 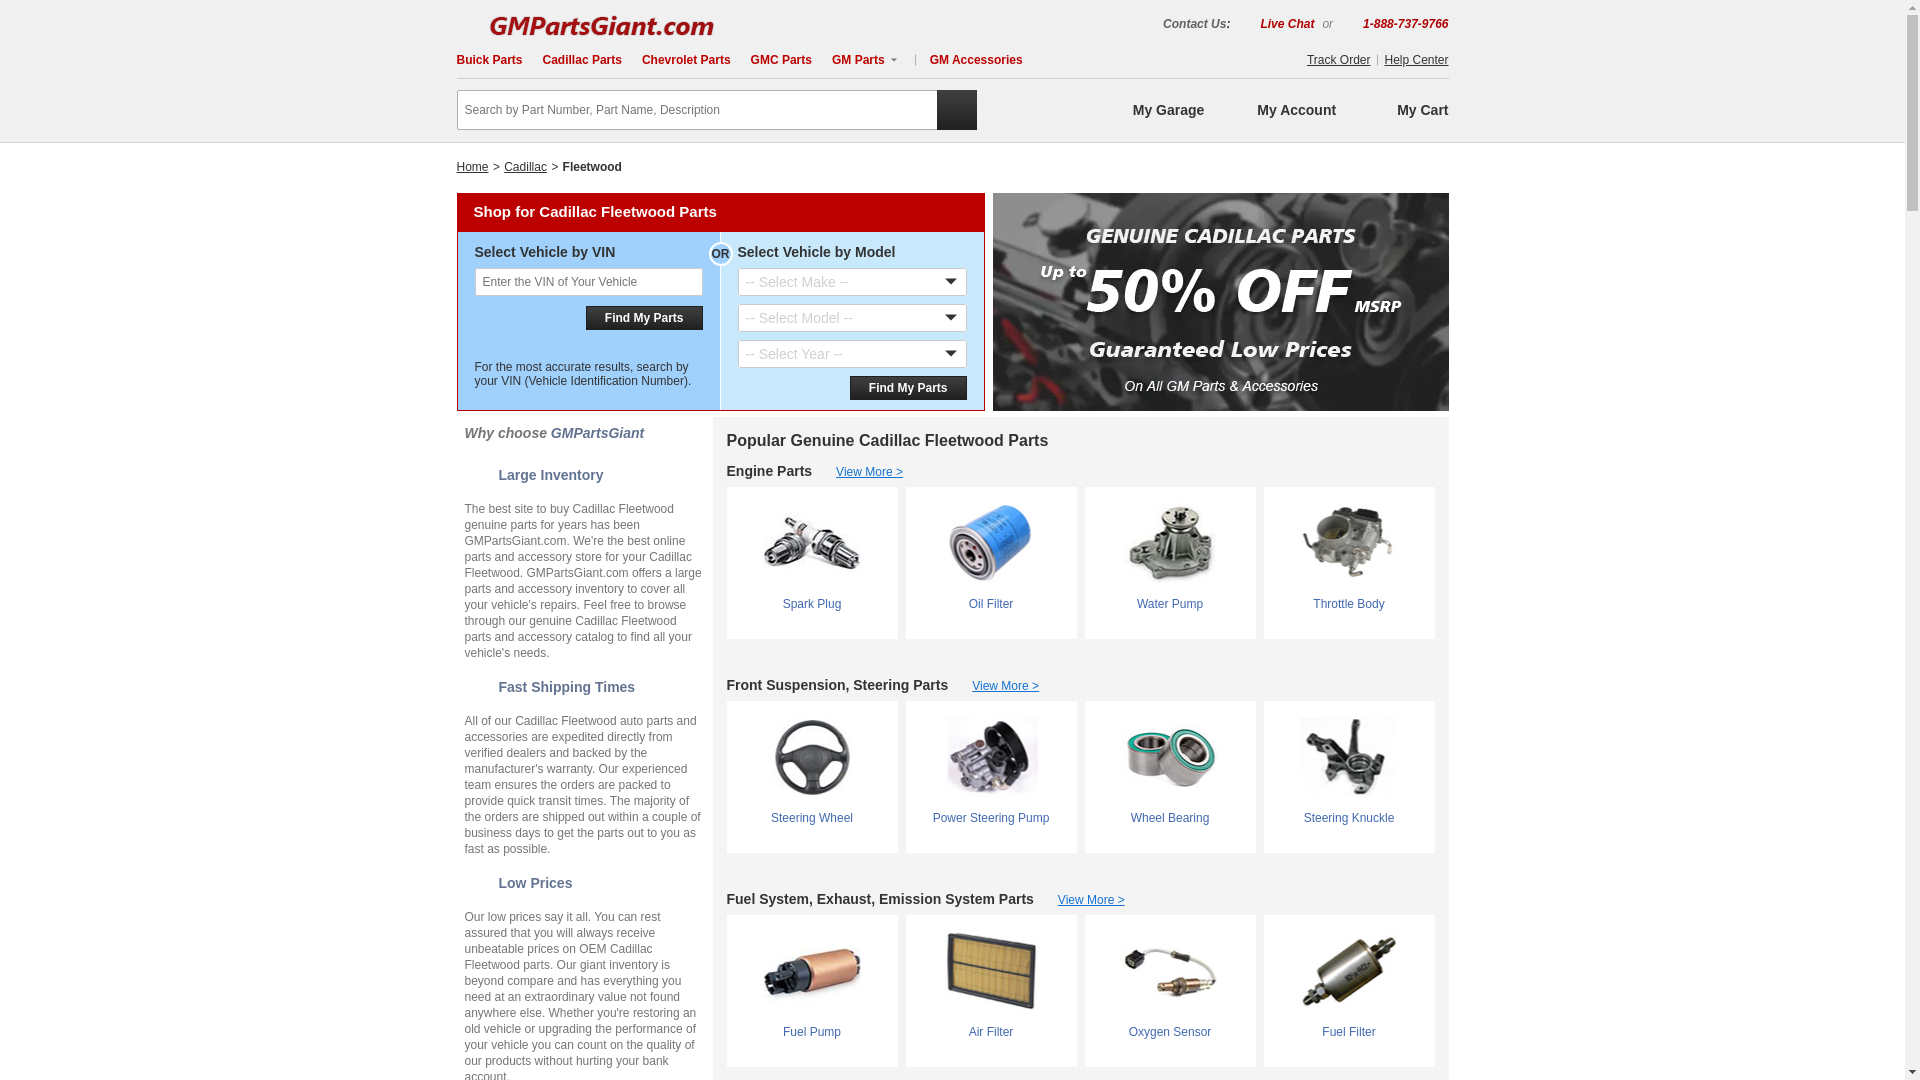 I want to click on Water Pump, so click(x=1169, y=558).